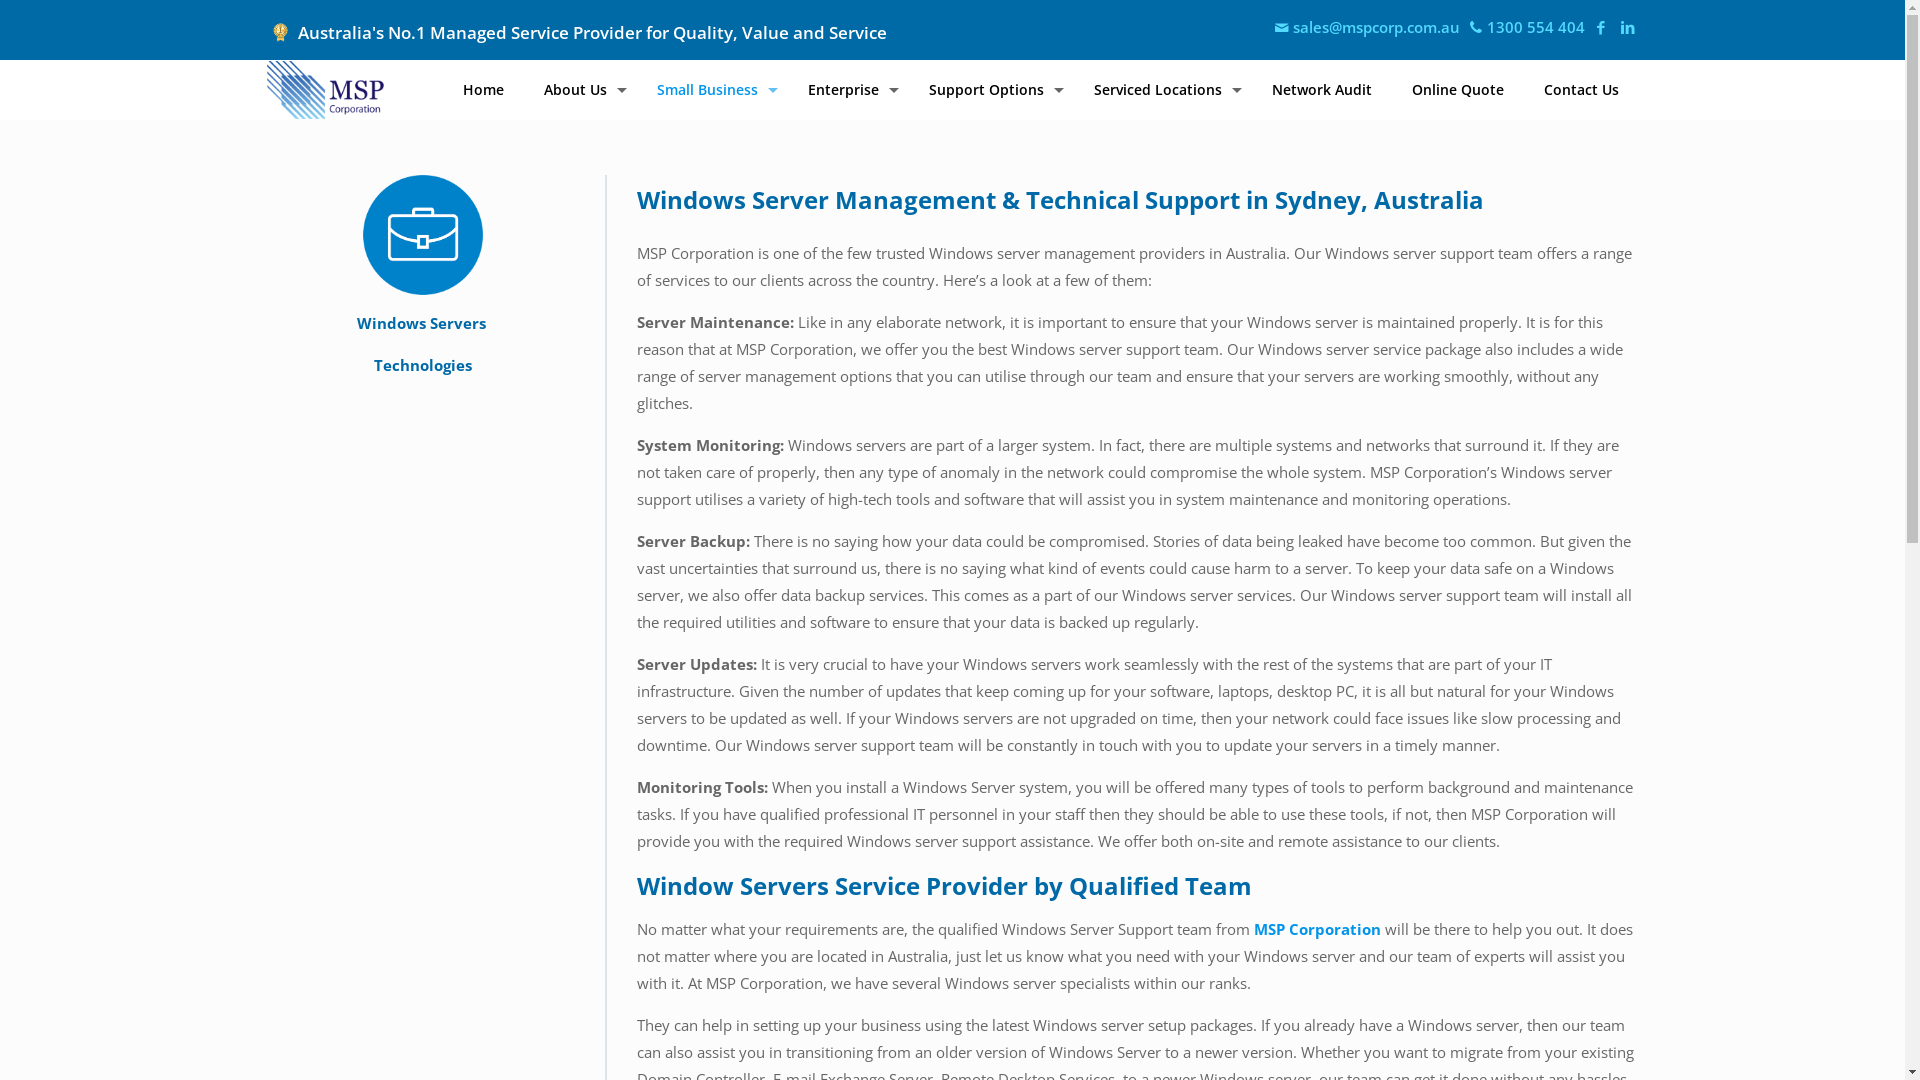 This screenshot has width=1920, height=1080. I want to click on Network Audit, so click(1322, 90).